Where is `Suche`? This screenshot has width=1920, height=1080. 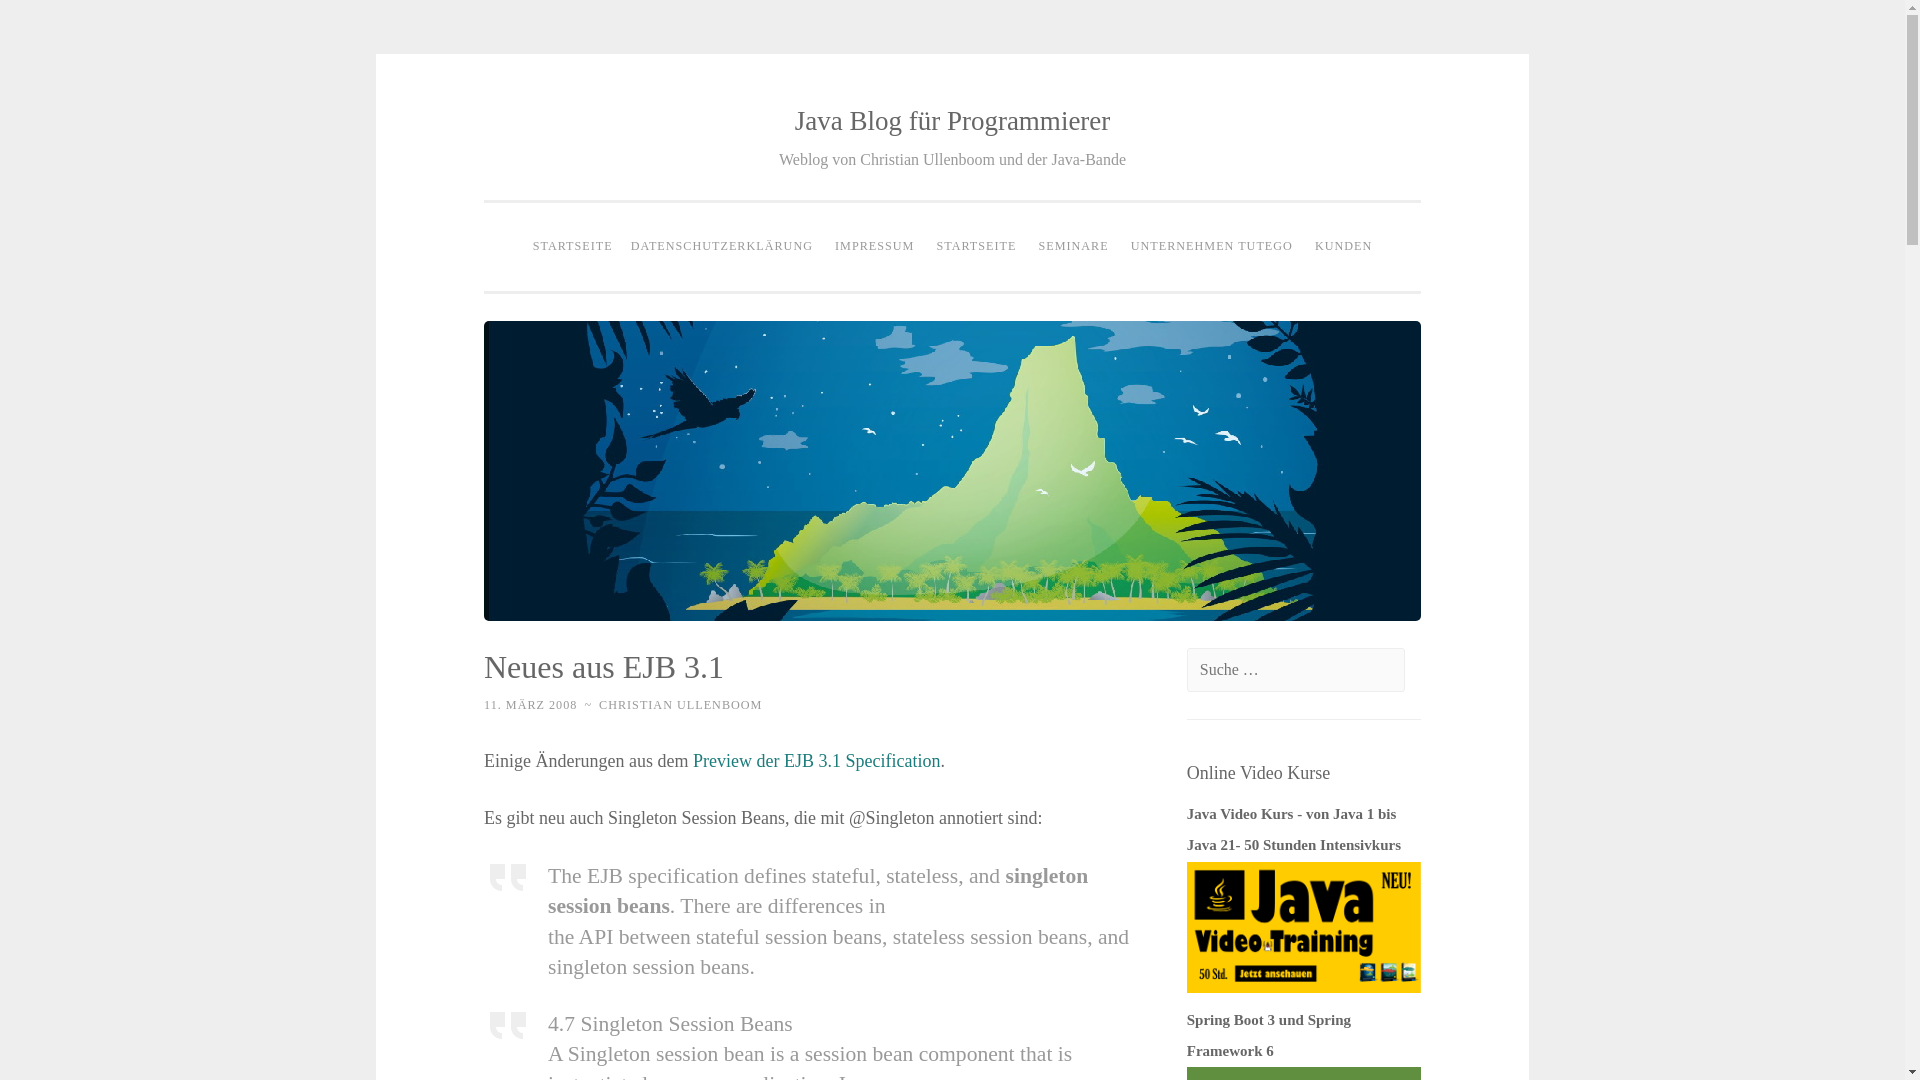 Suche is located at coordinates (45, 22).